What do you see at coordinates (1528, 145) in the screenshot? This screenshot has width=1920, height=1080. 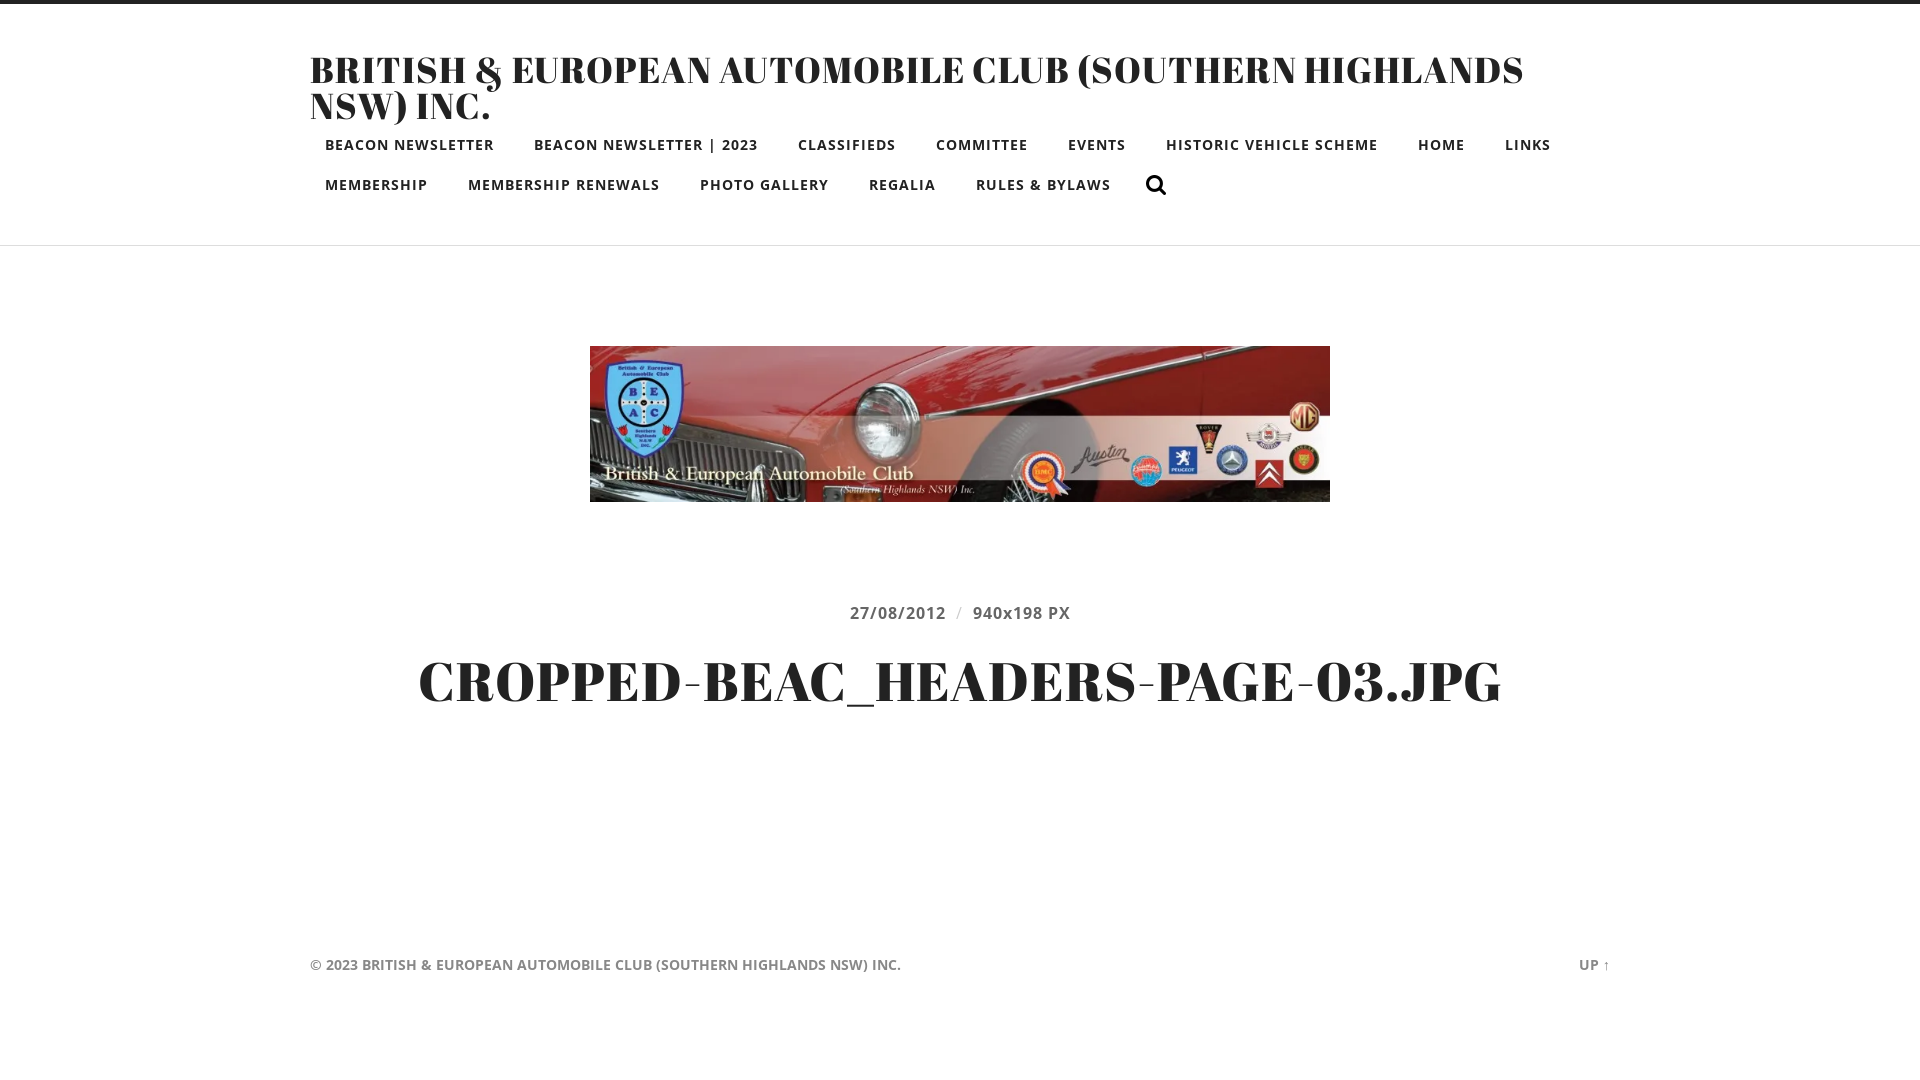 I see `LINKS` at bounding box center [1528, 145].